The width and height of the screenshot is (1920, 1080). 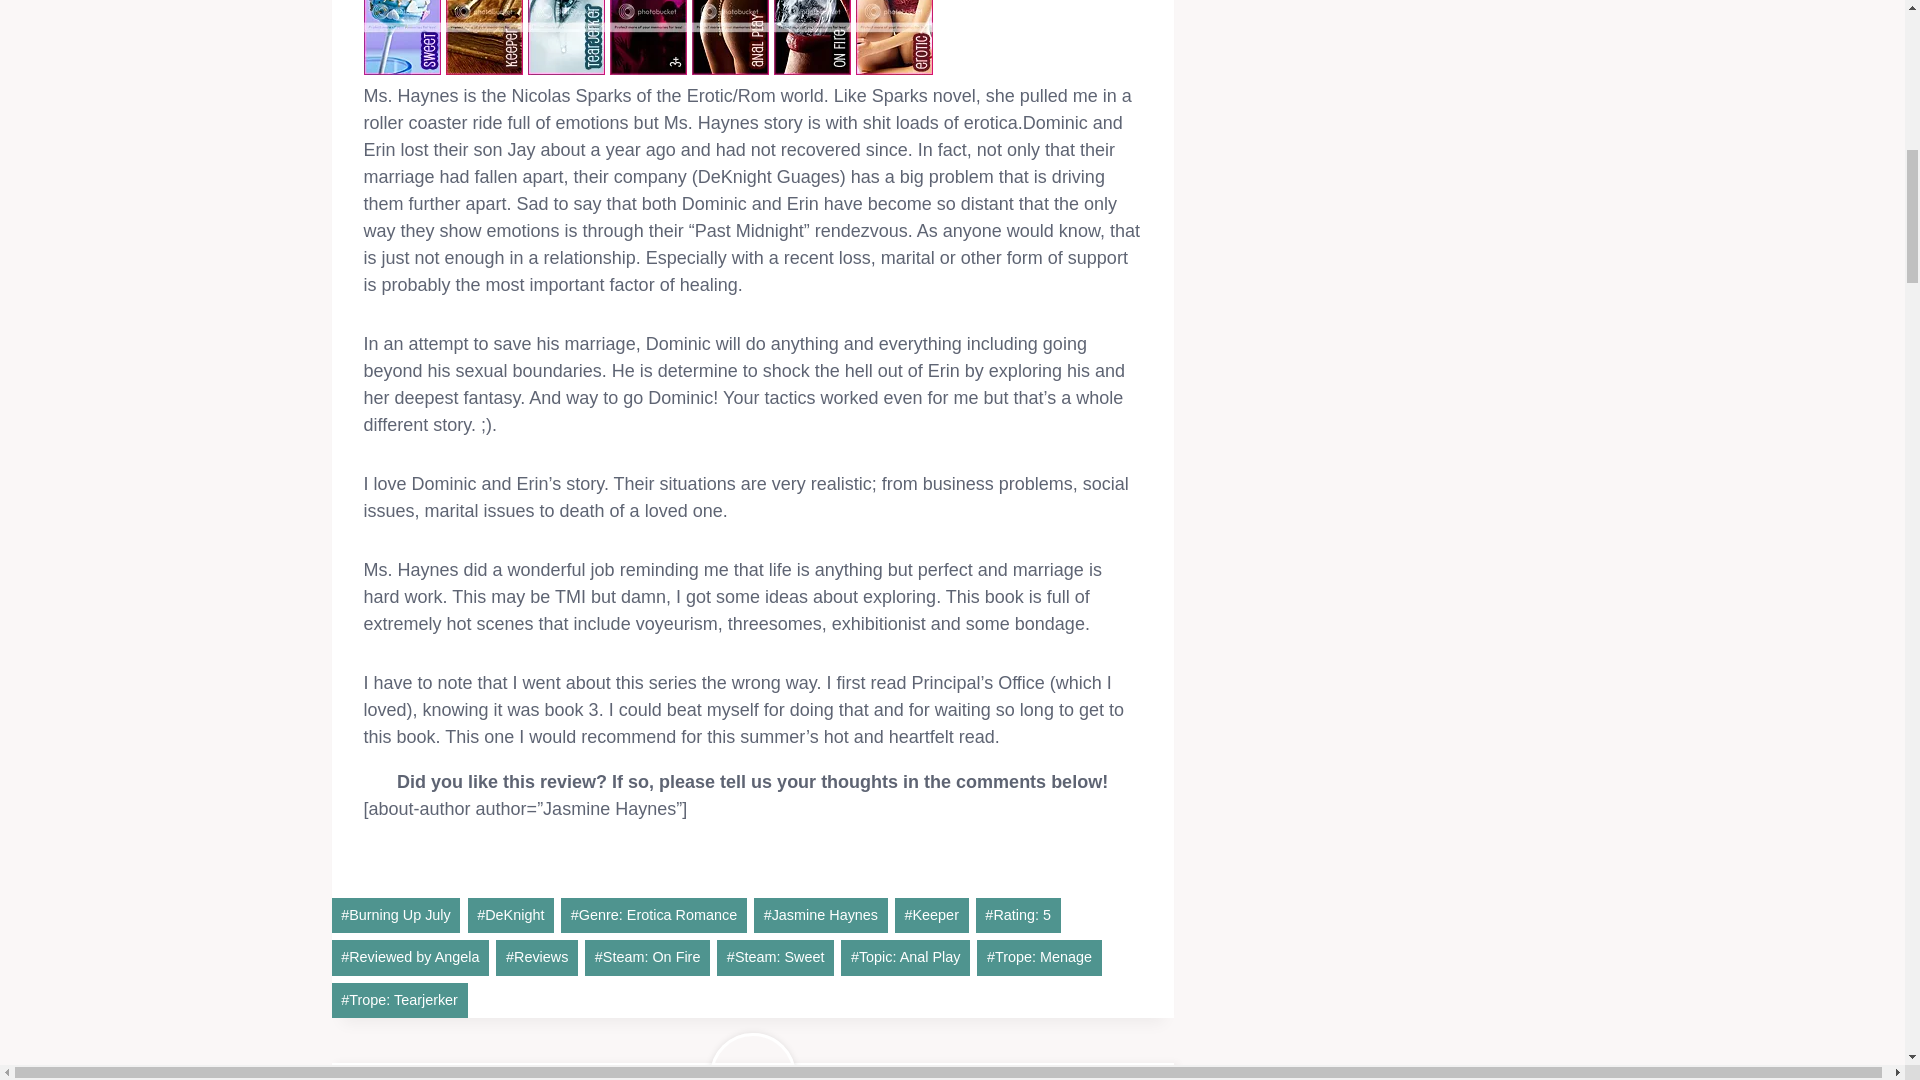 What do you see at coordinates (536, 957) in the screenshot?
I see `Reviews` at bounding box center [536, 957].